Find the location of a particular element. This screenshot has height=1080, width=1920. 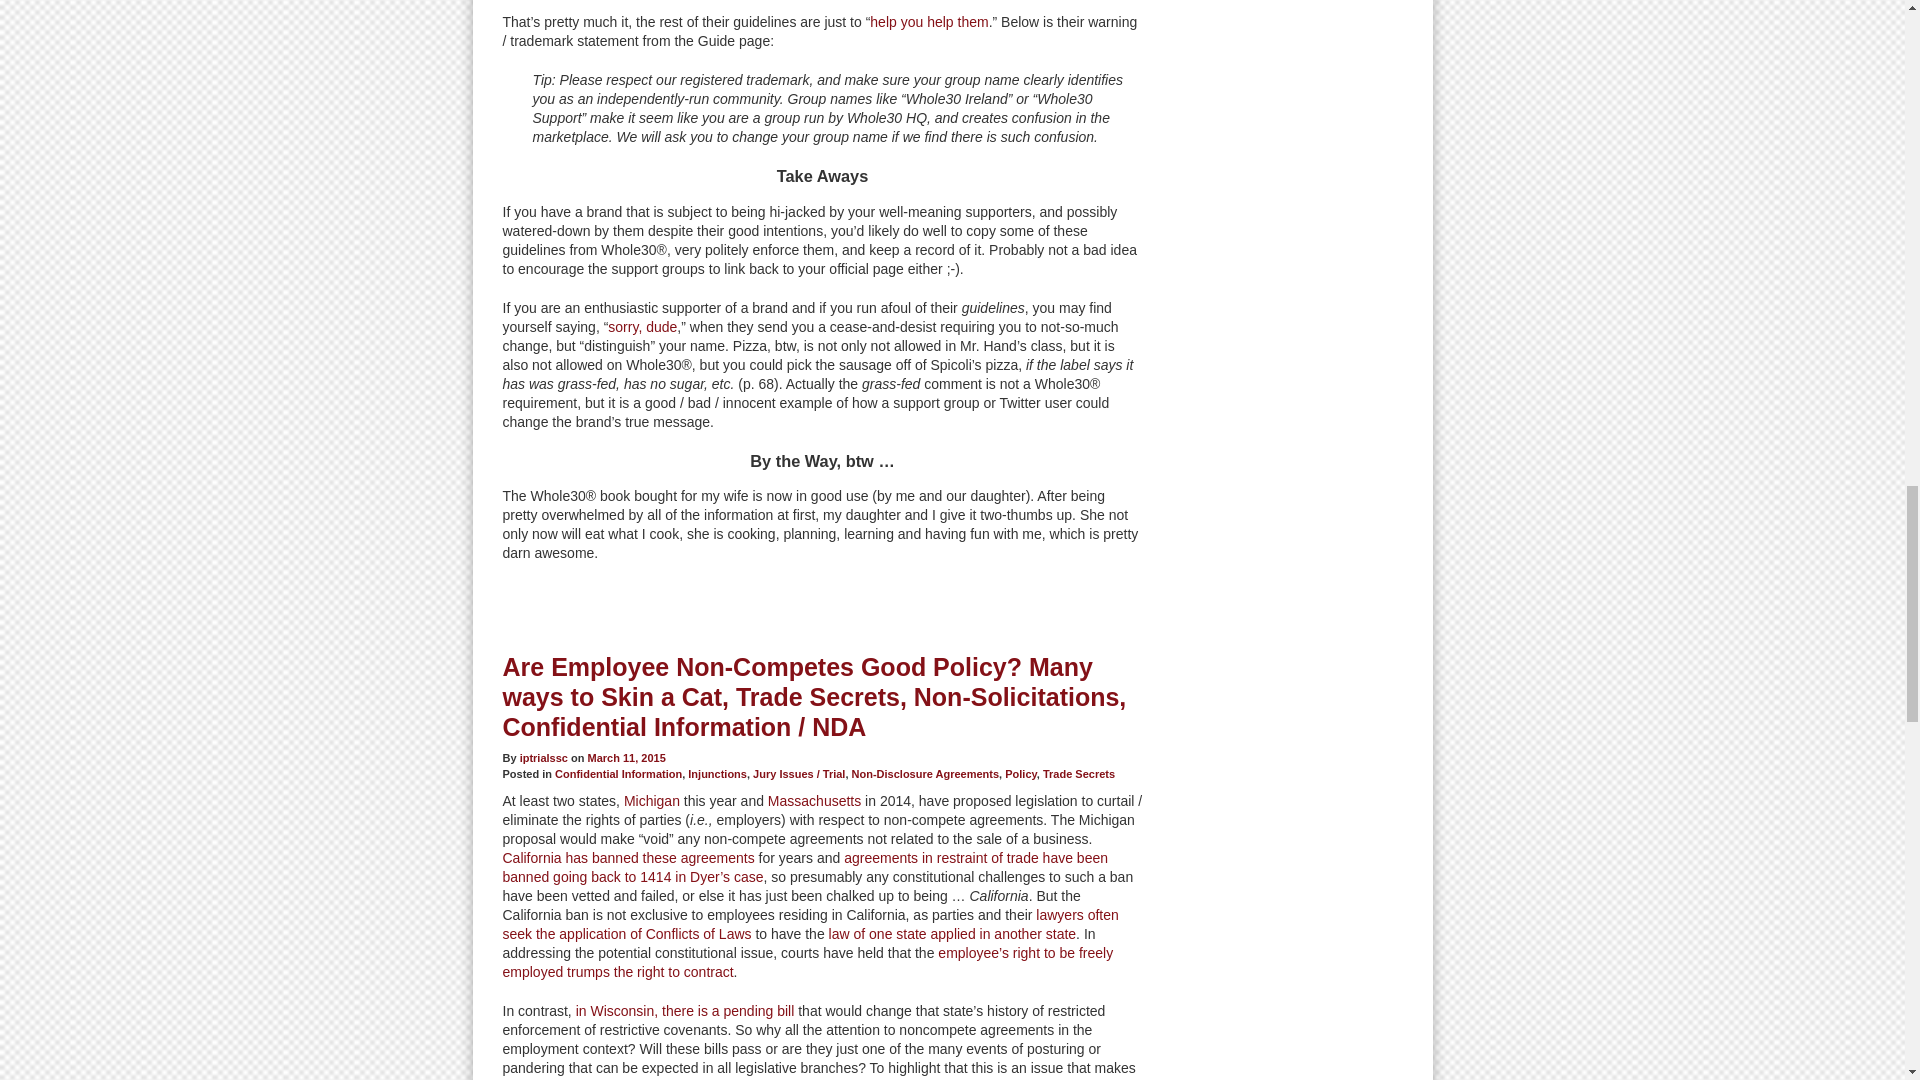

iptrialssc is located at coordinates (544, 757).